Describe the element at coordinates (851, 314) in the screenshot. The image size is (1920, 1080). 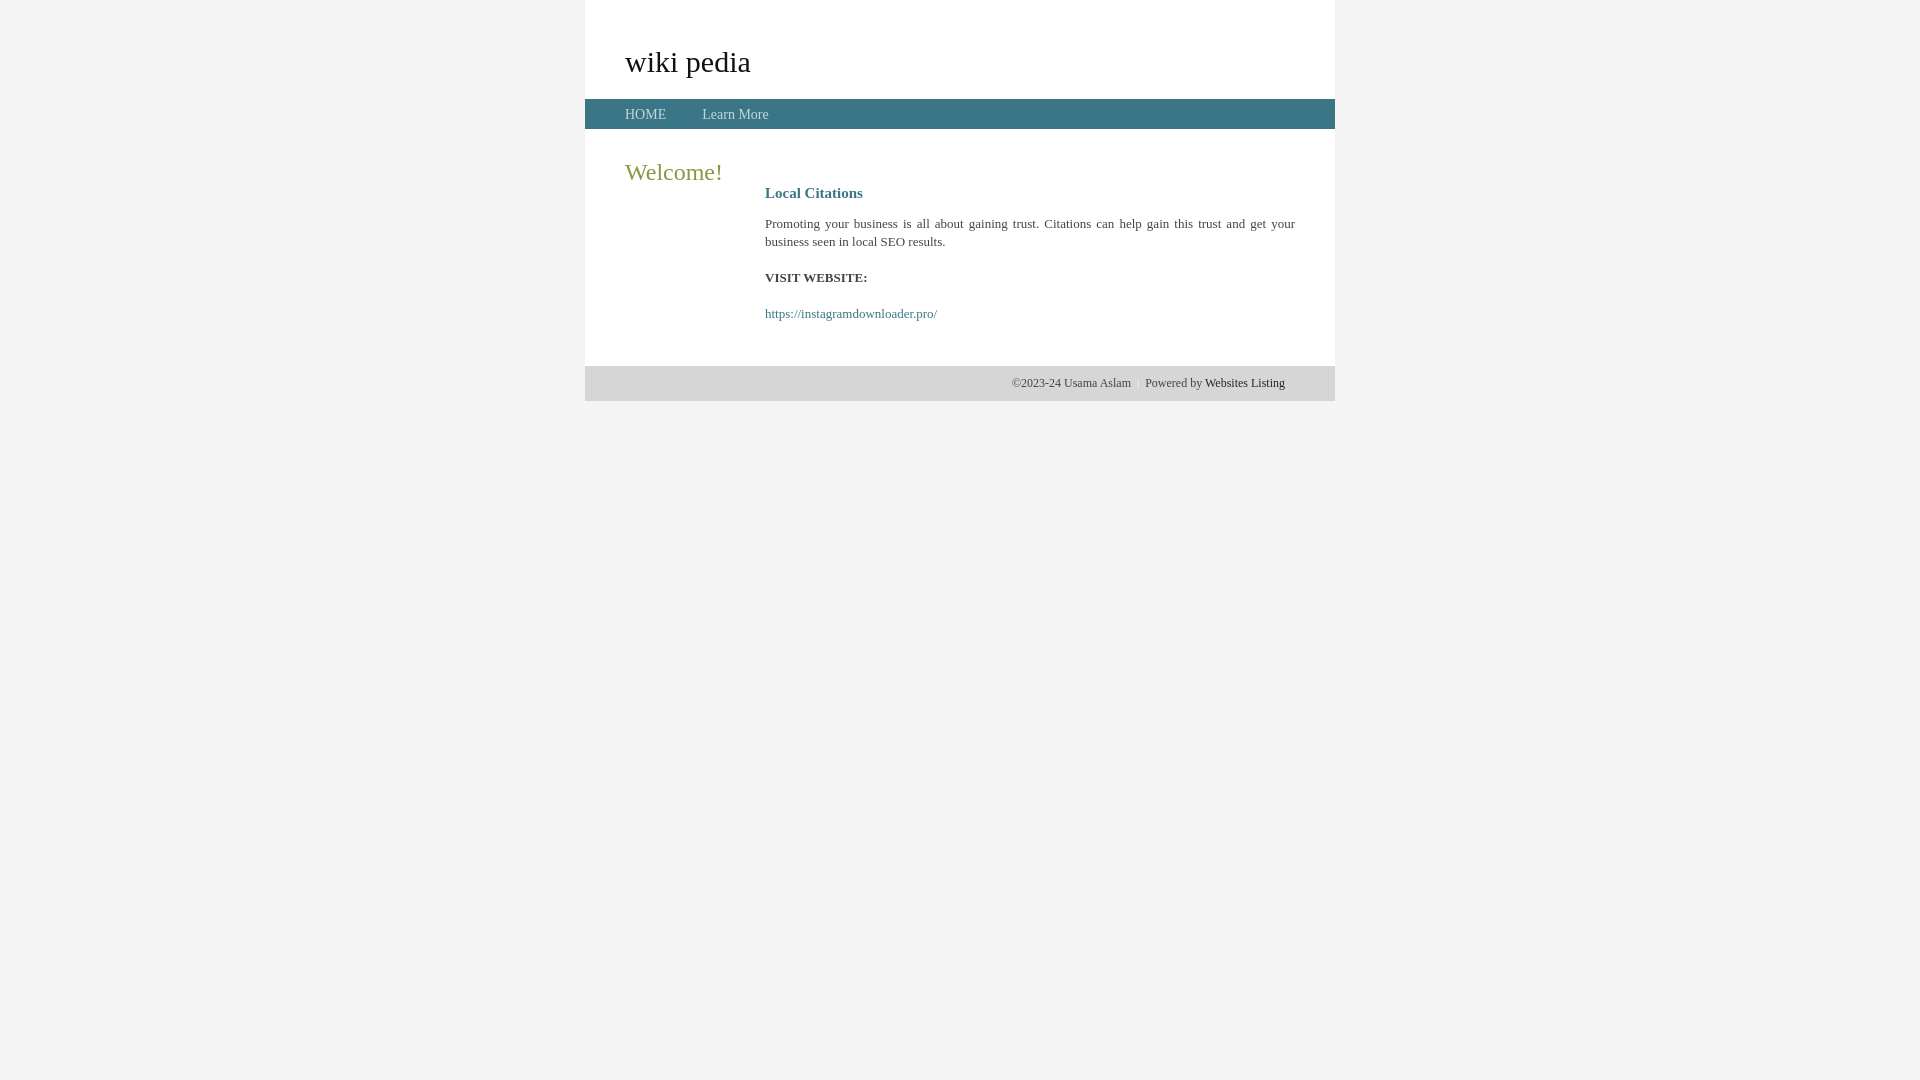
I see `https://instagramdownloader.pro/` at that location.